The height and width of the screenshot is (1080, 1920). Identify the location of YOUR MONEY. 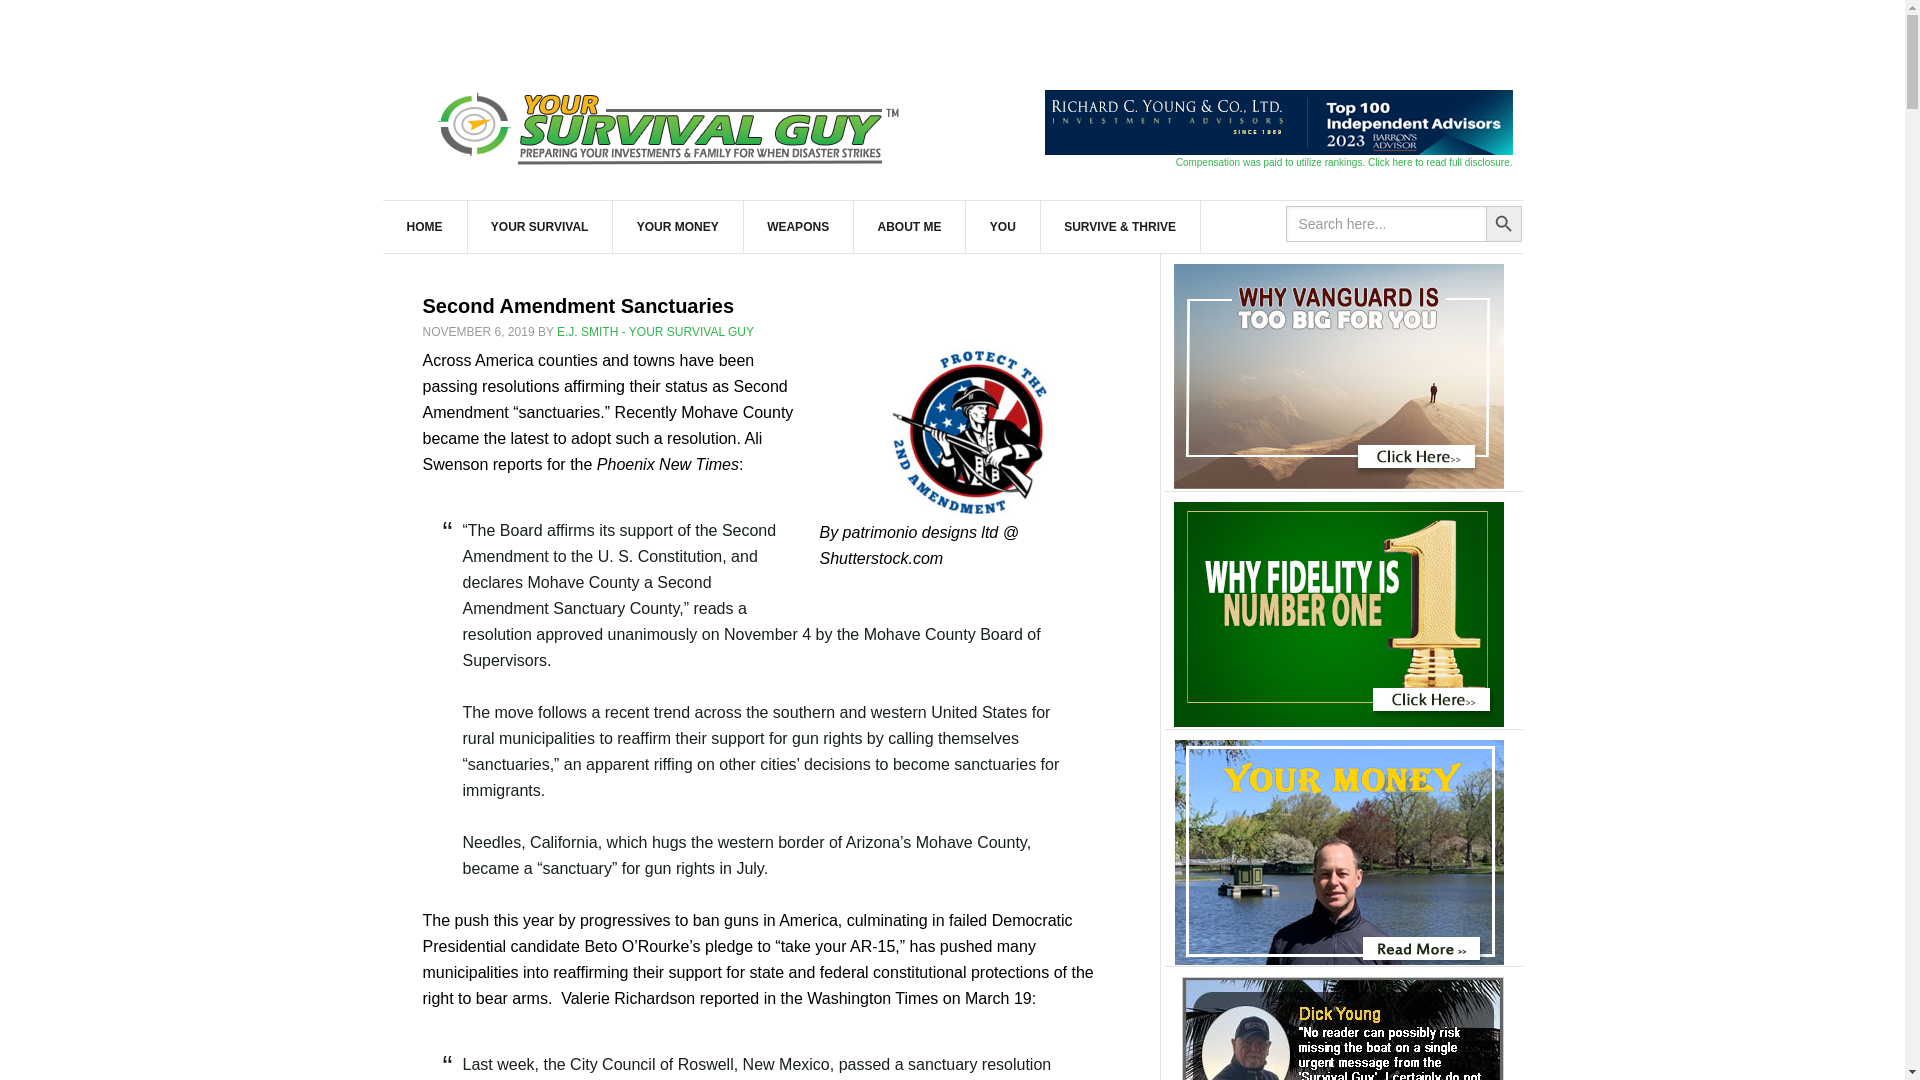
(678, 226).